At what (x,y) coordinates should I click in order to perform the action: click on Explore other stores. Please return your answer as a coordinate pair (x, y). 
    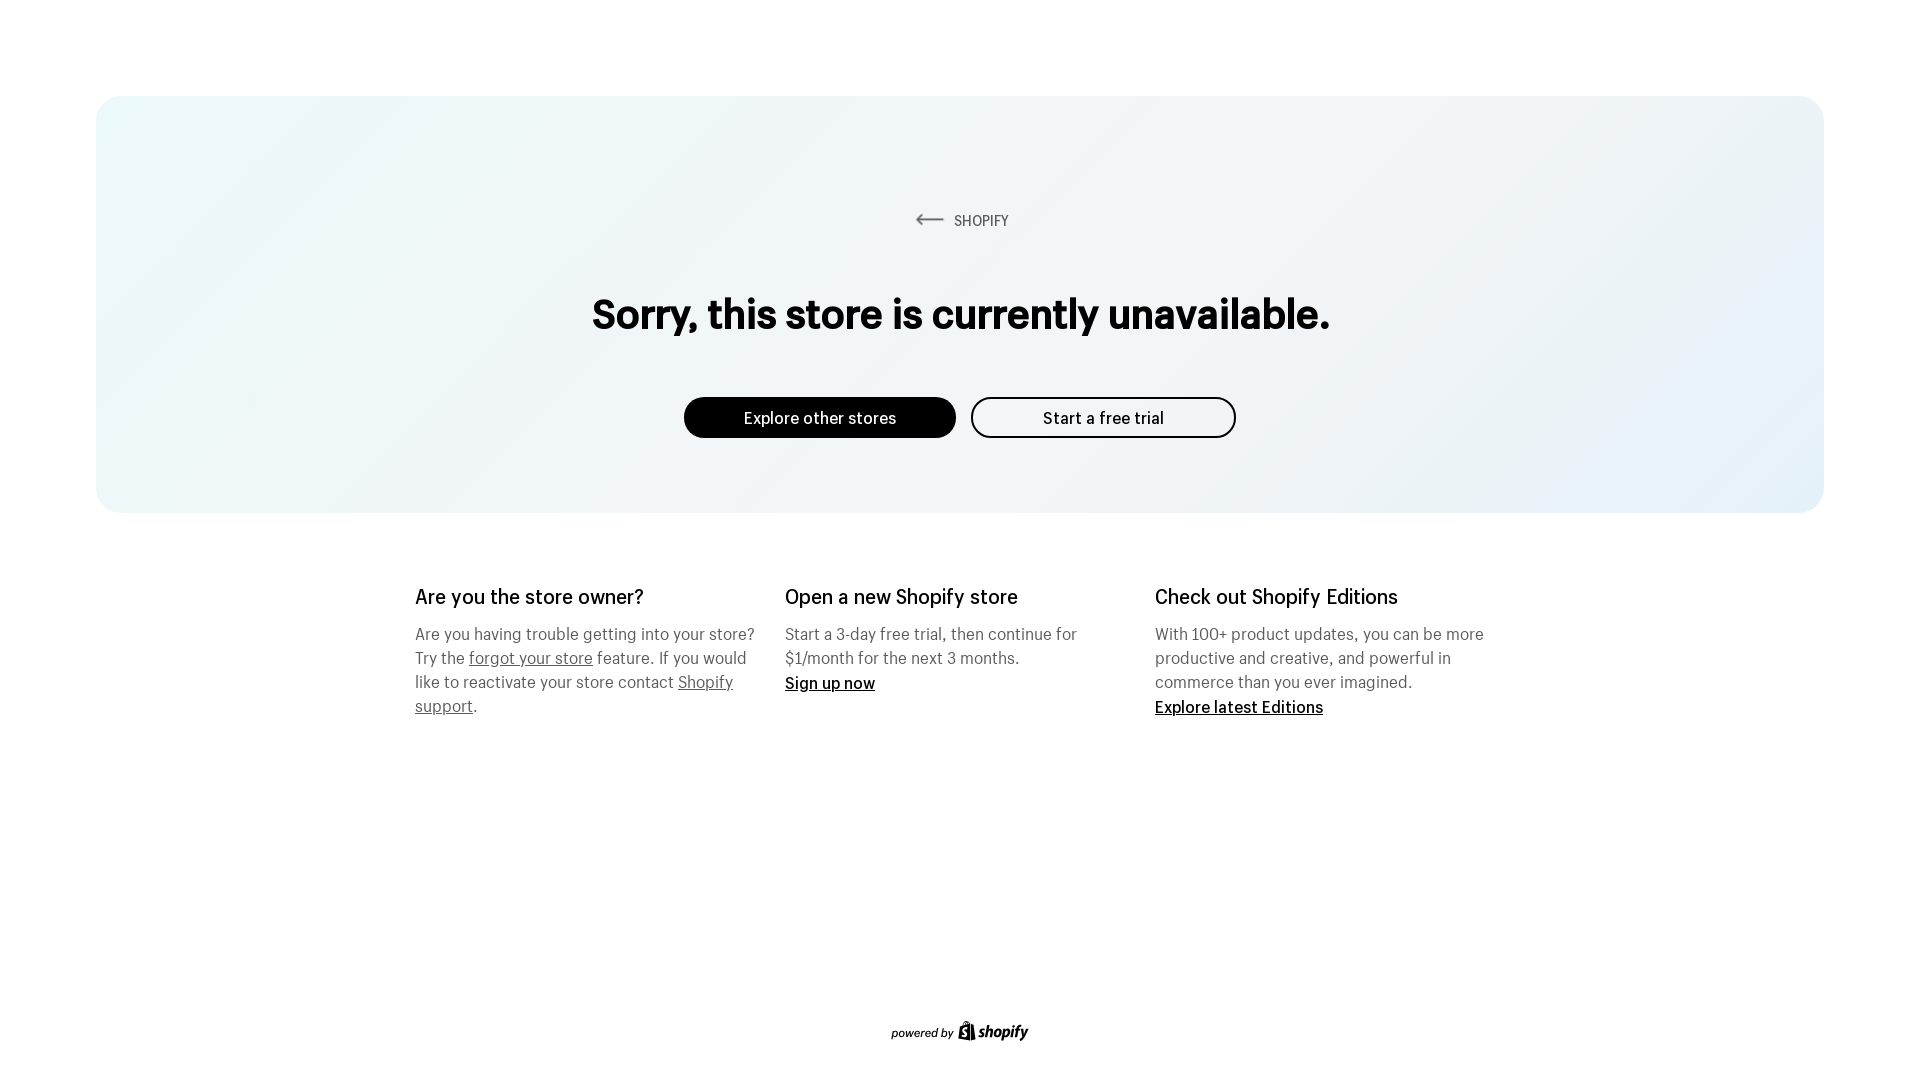
    Looking at the image, I should click on (820, 418).